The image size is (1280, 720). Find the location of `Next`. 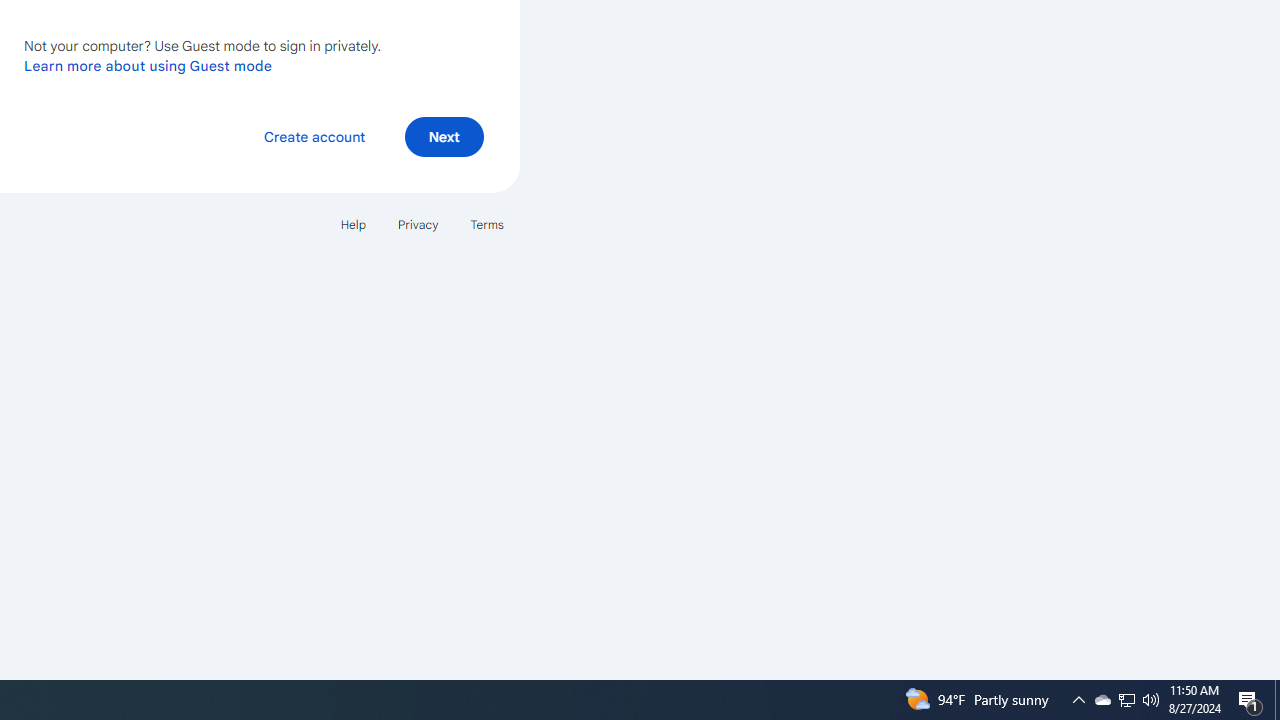

Next is located at coordinates (444, 136).